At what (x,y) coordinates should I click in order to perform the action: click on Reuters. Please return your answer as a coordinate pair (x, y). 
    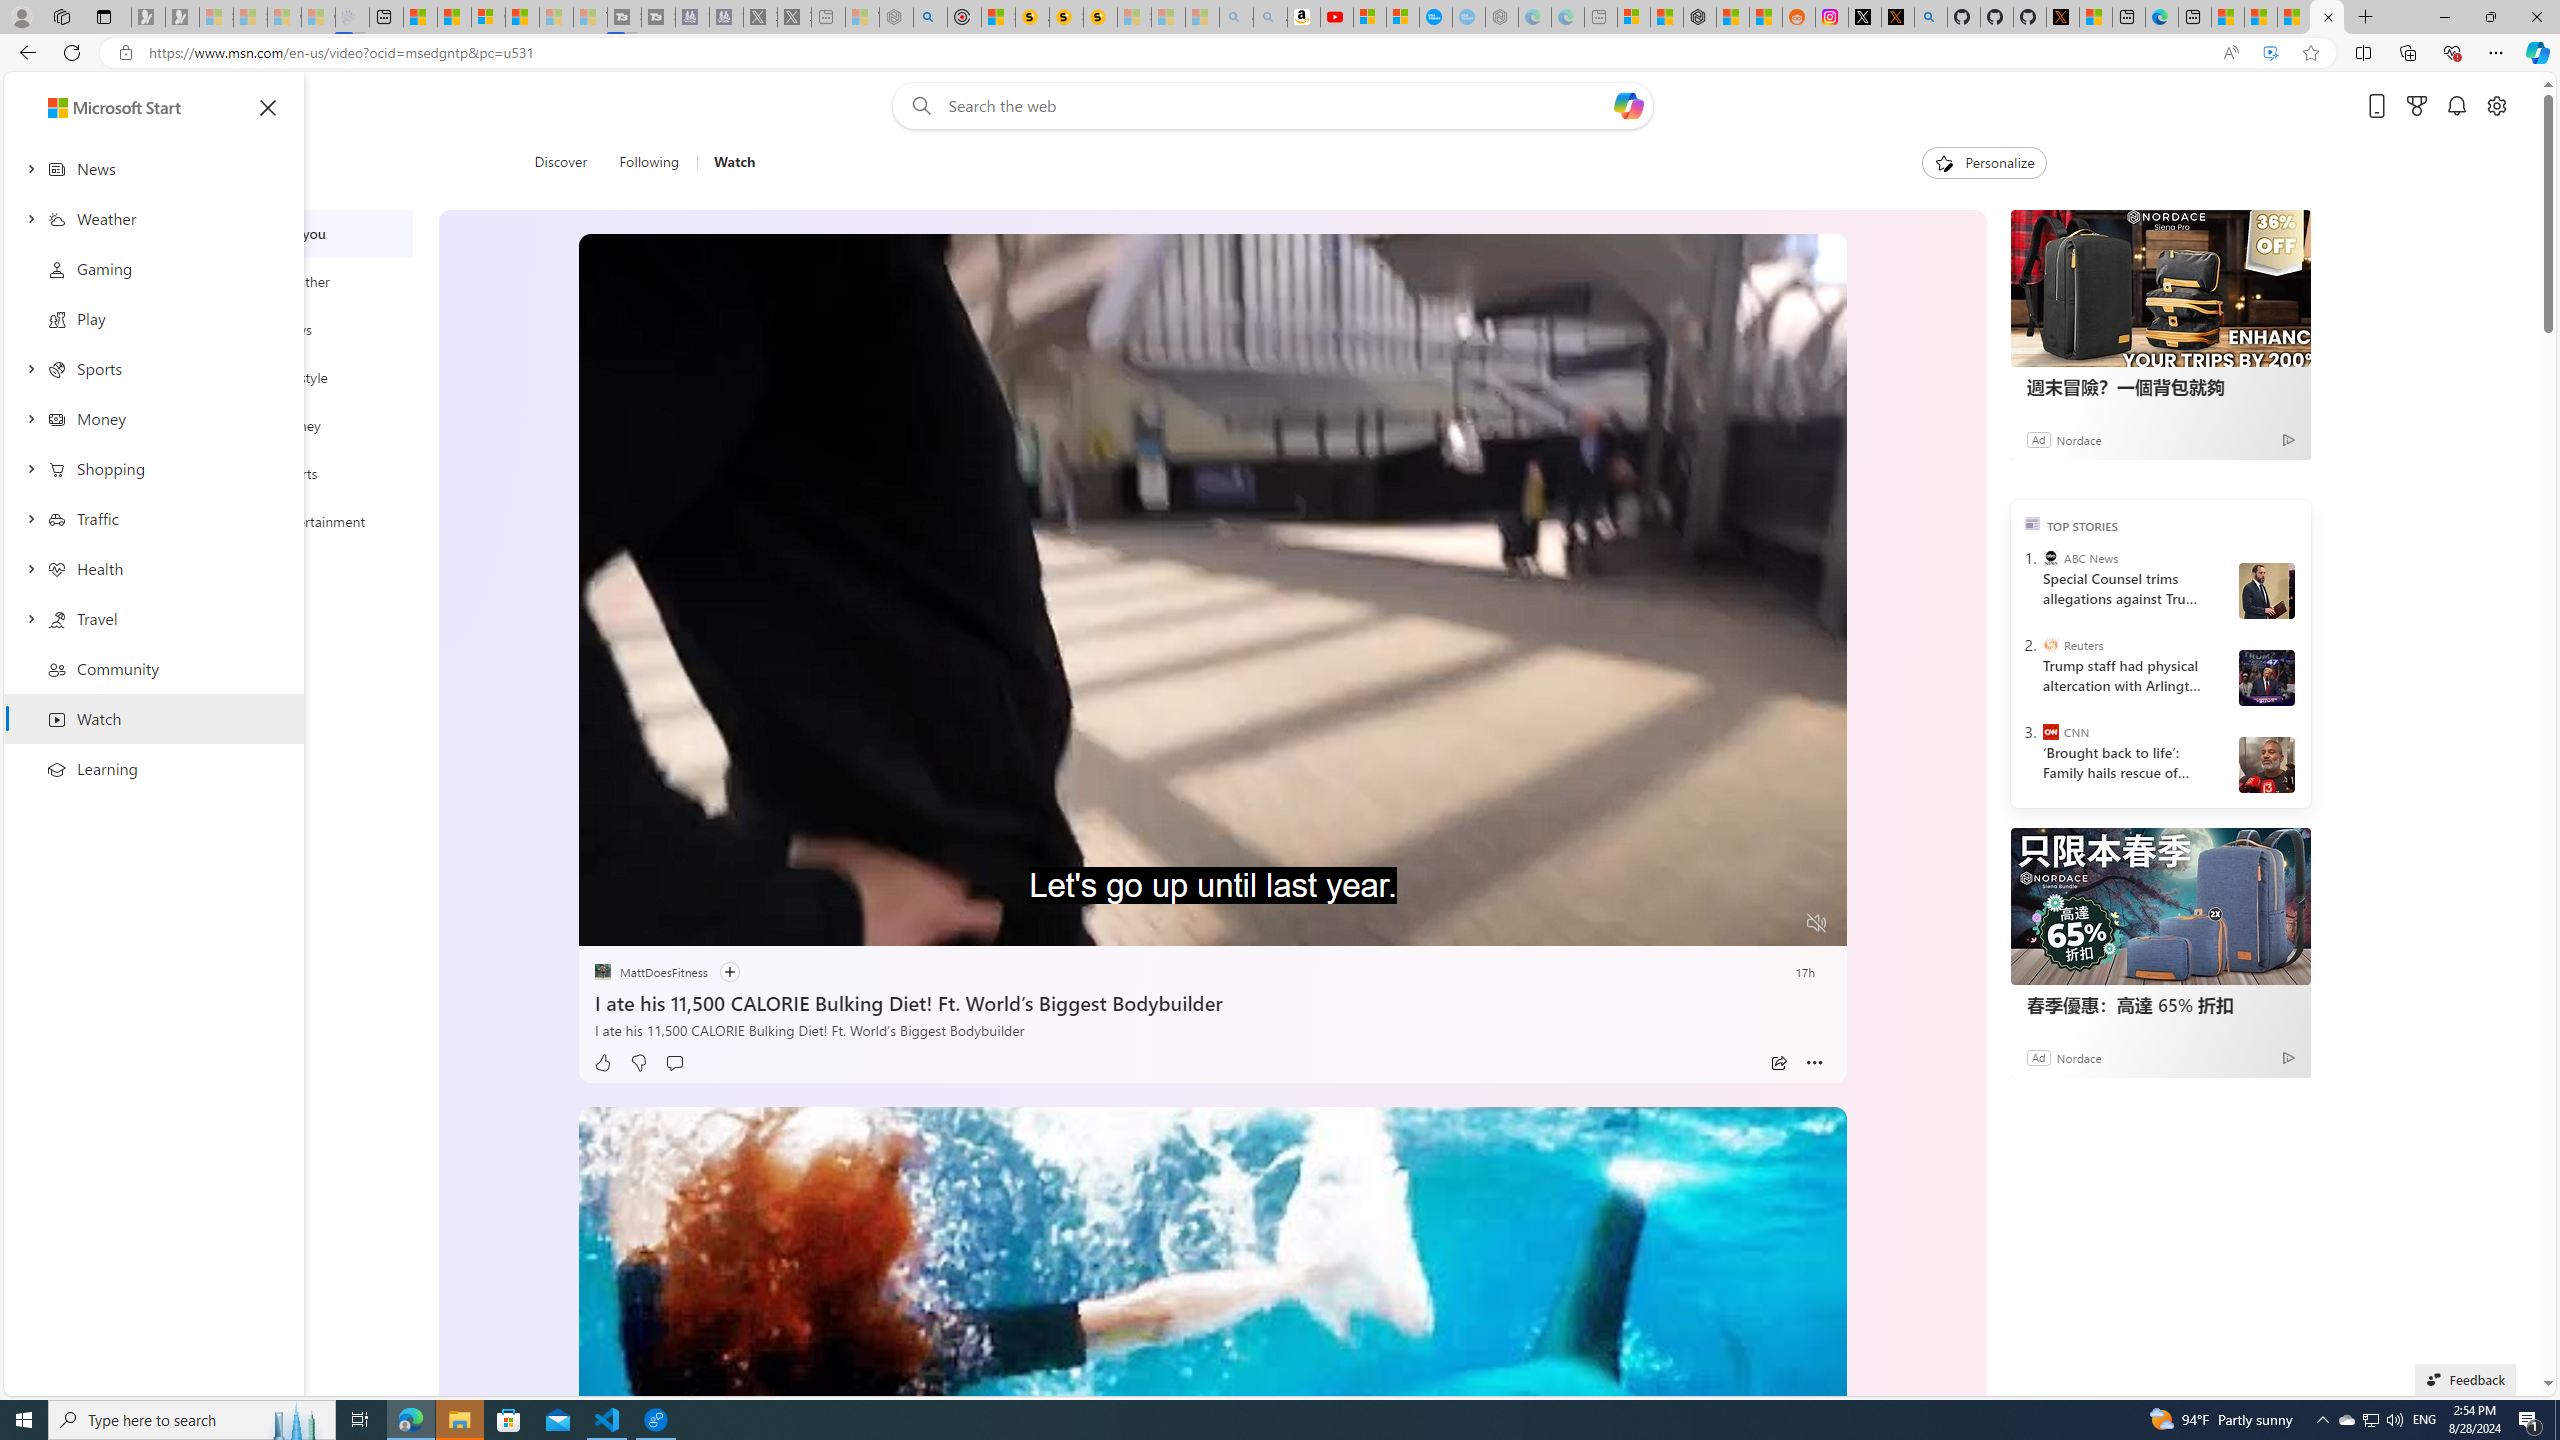
    Looking at the image, I should click on (2050, 644).